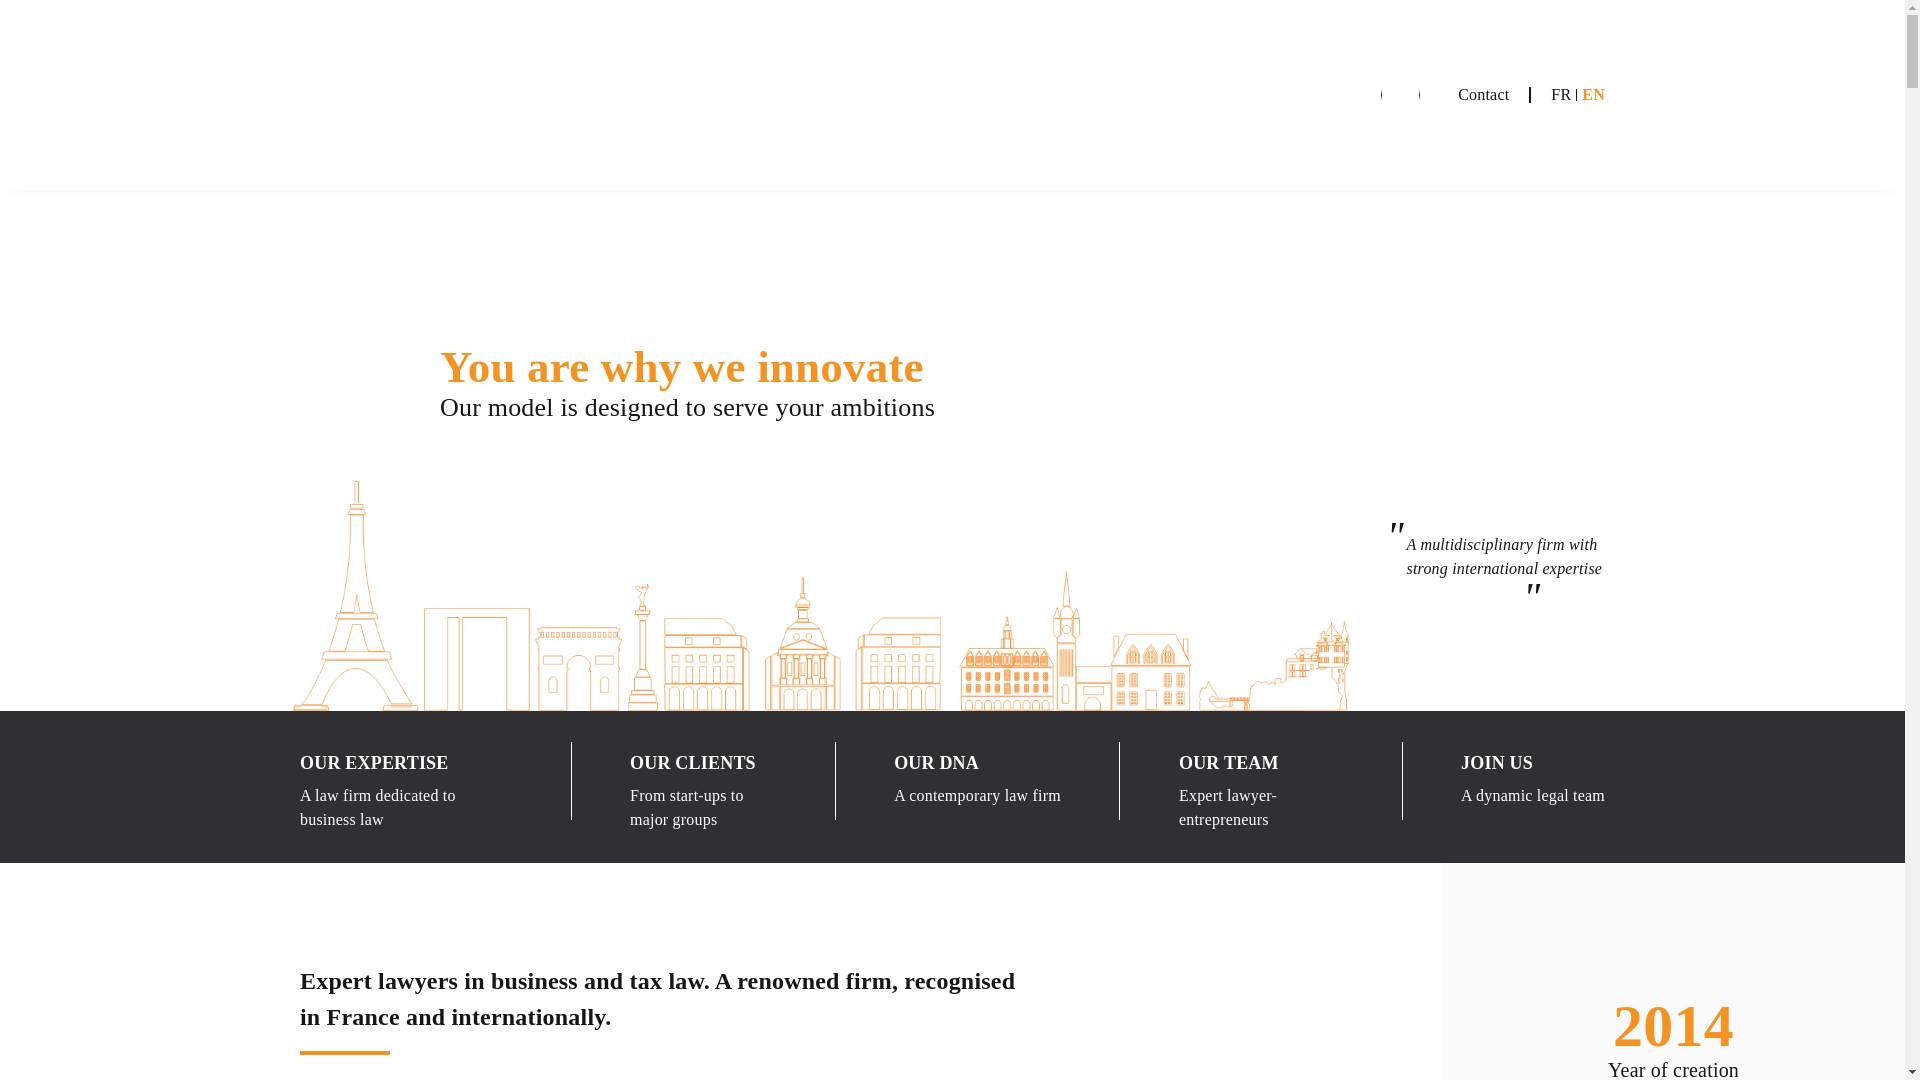 The image size is (1920, 1080). I want to click on EN, so click(1594, 94).